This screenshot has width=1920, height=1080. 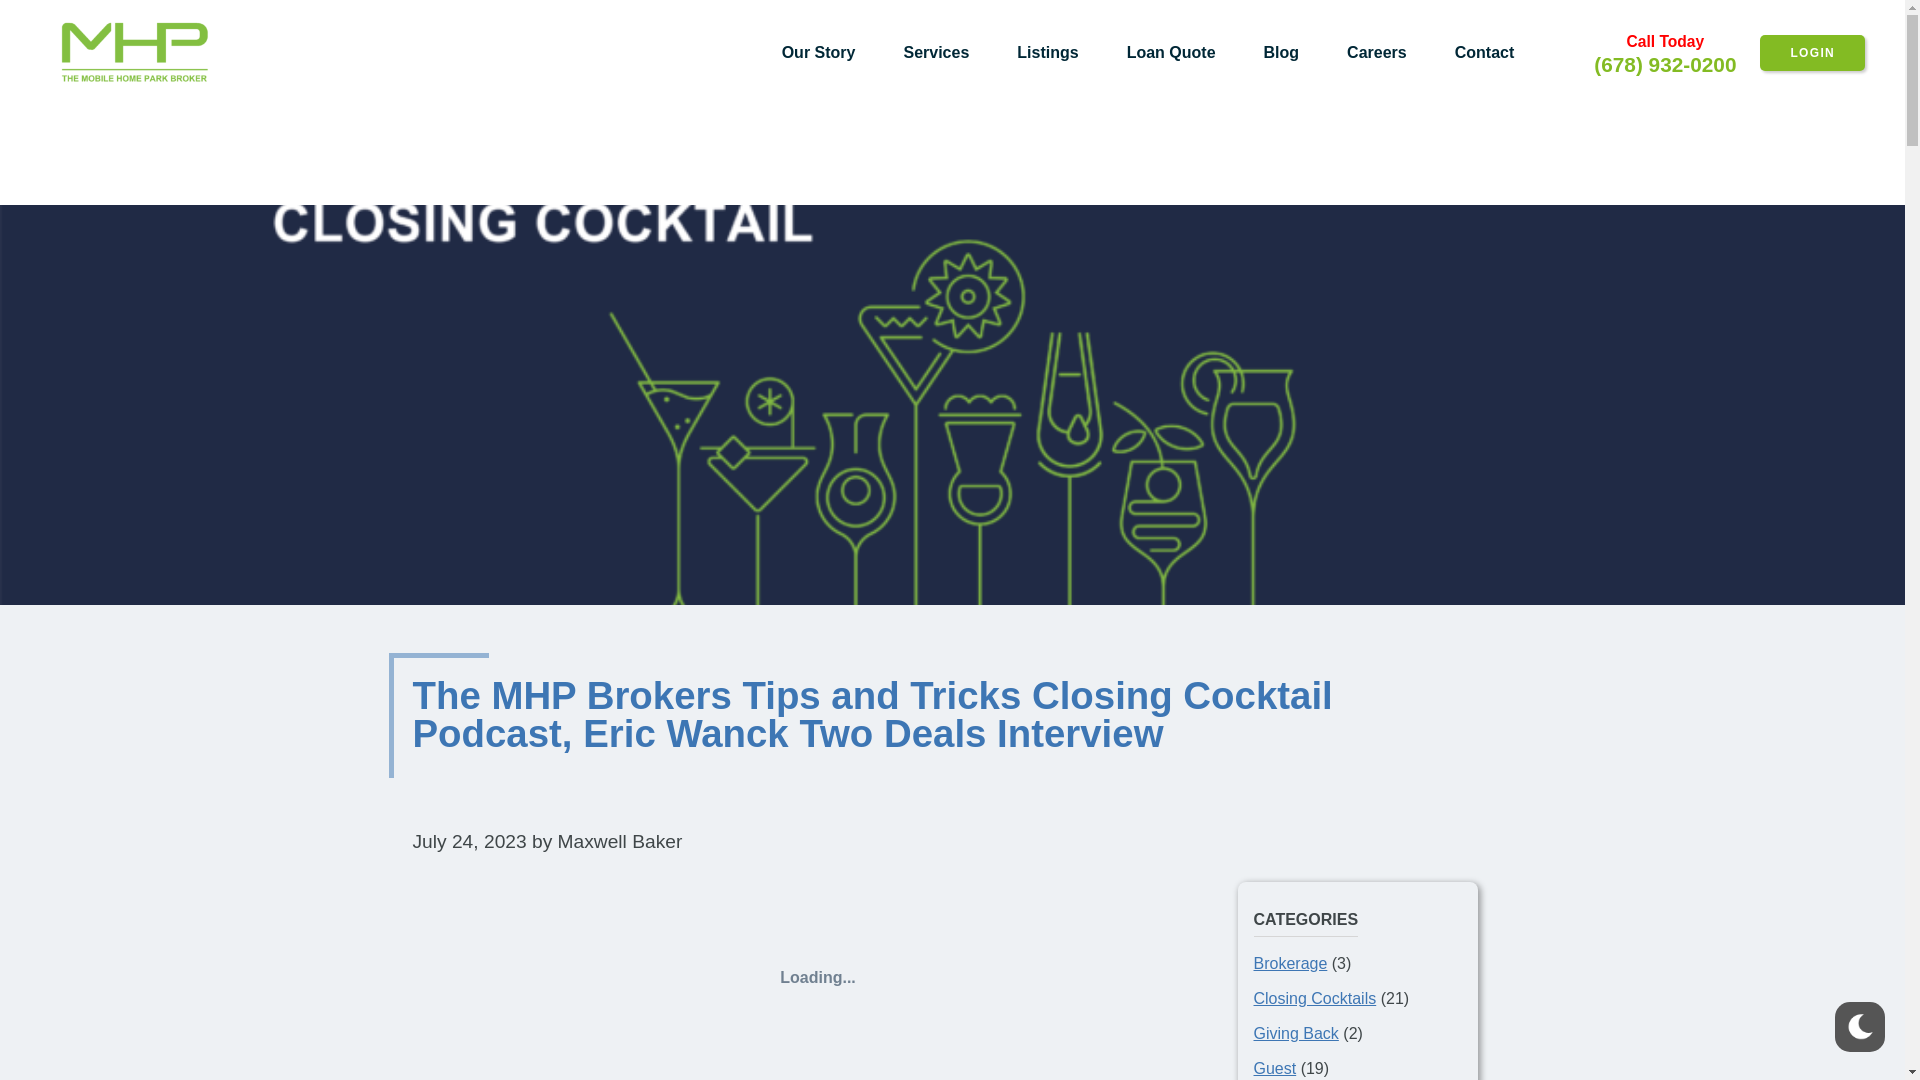 What do you see at coordinates (1296, 1033) in the screenshot?
I see `Giving Back` at bounding box center [1296, 1033].